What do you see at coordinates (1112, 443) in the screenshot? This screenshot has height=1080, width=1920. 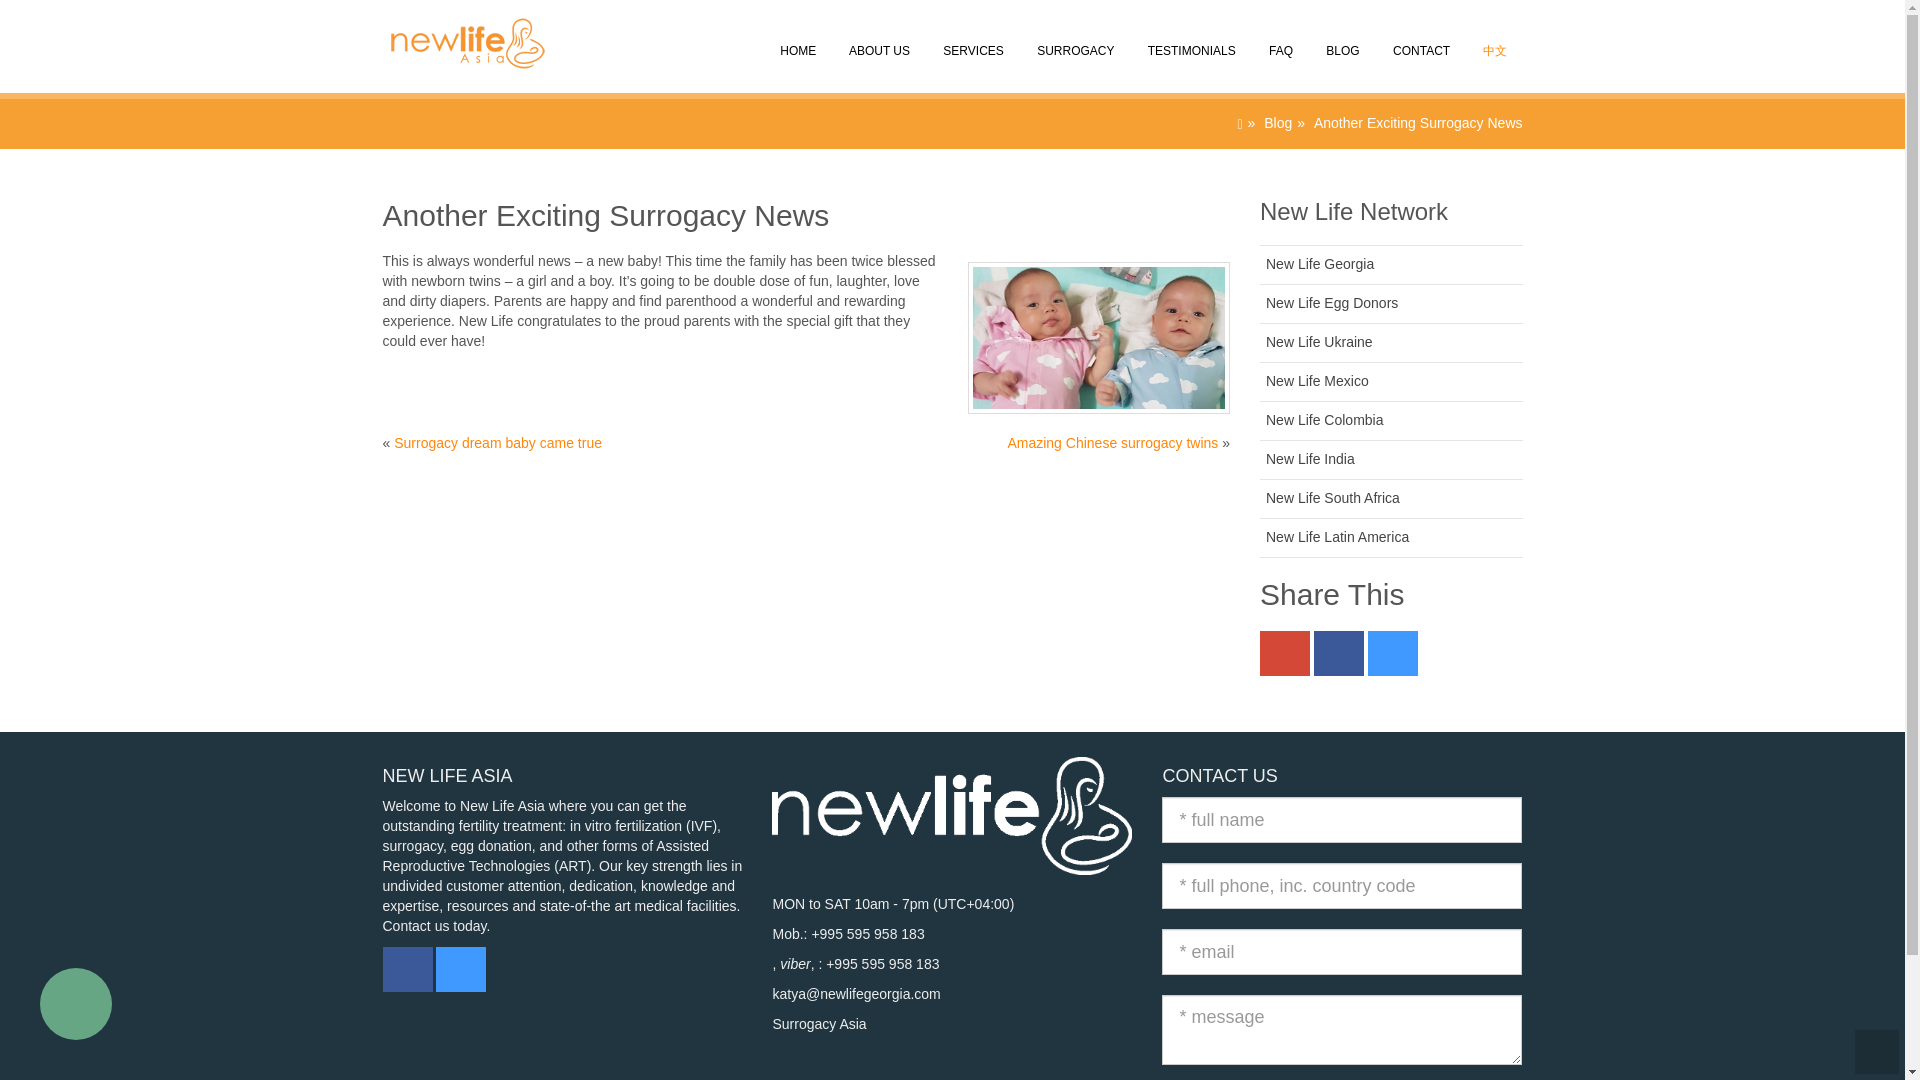 I see `Amazing Chinese surrogacy twins` at bounding box center [1112, 443].